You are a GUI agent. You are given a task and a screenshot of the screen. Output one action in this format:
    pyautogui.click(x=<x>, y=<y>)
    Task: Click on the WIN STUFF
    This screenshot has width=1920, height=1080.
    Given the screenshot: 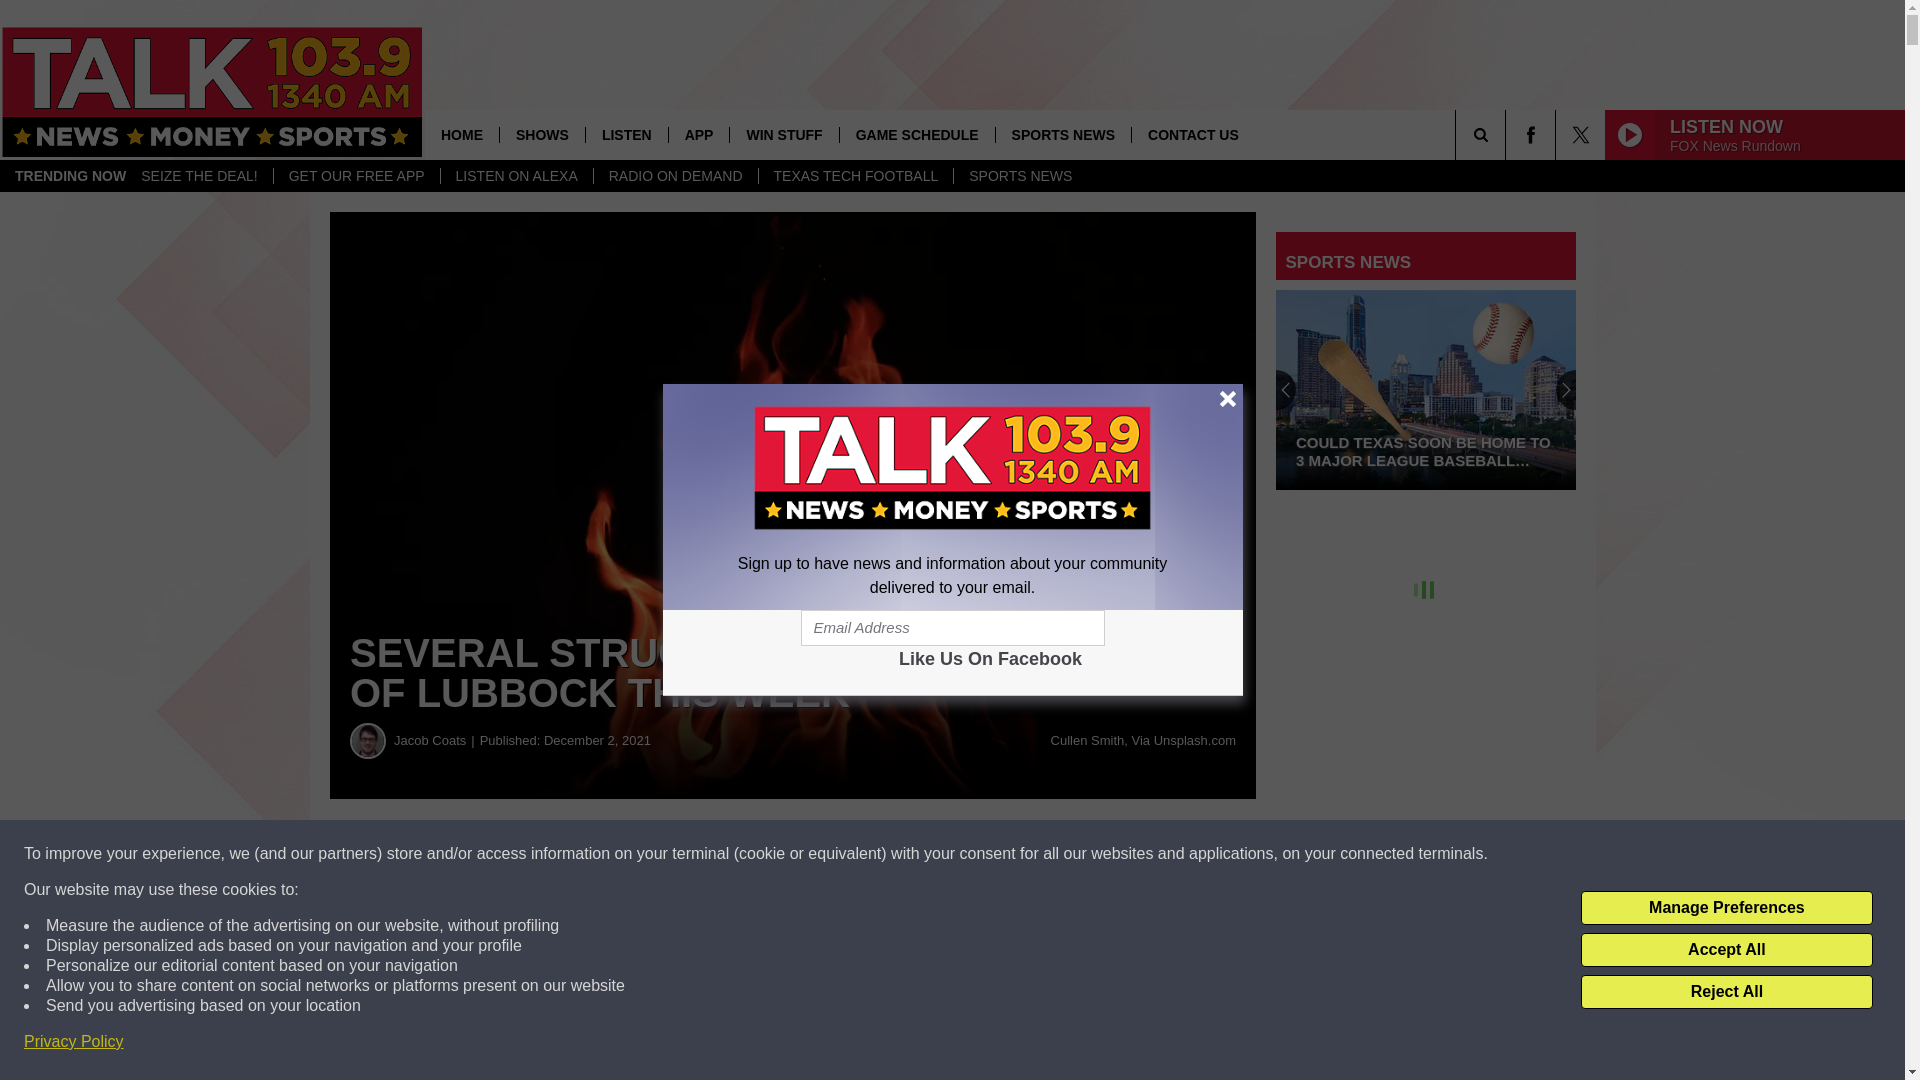 What is the action you would take?
    pyautogui.click(x=783, y=134)
    